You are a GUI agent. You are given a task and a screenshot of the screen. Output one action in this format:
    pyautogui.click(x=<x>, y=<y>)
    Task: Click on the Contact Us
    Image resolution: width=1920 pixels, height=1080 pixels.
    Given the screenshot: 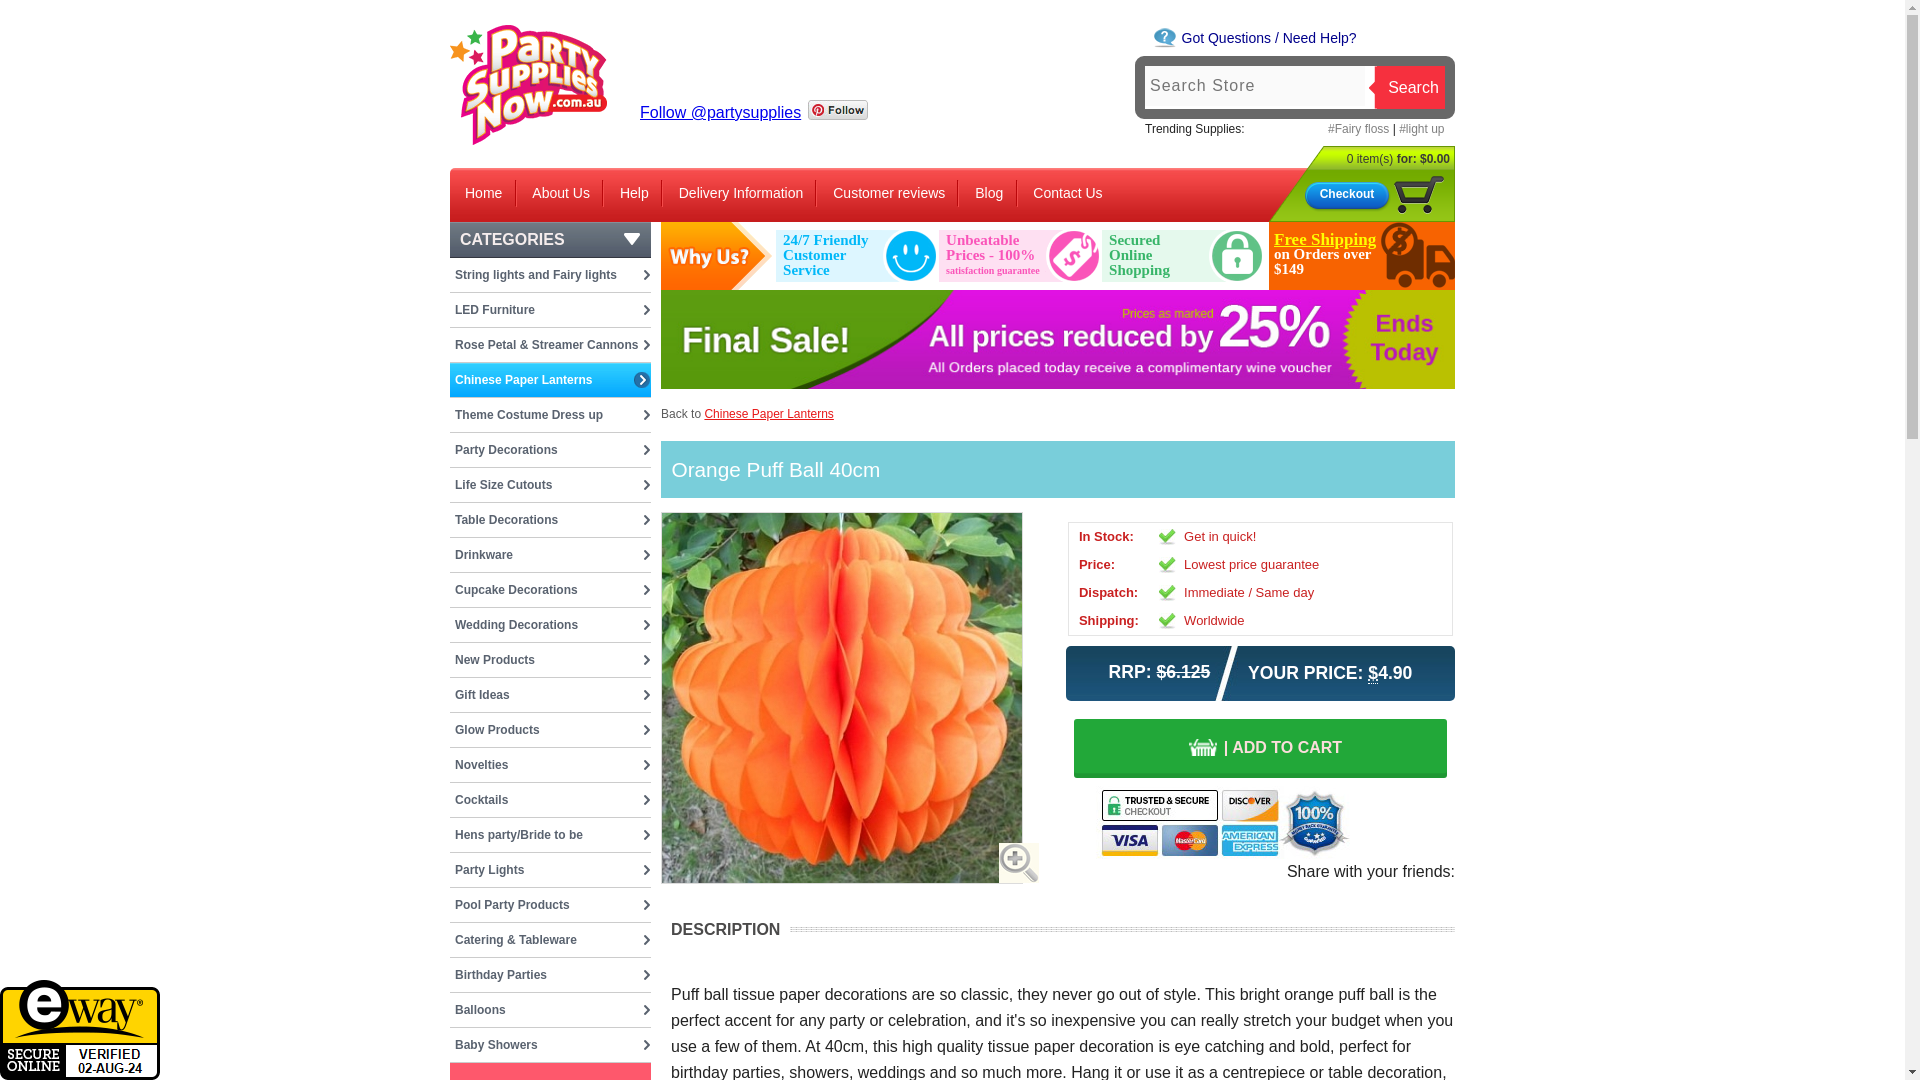 What is the action you would take?
    pyautogui.click(x=1067, y=193)
    